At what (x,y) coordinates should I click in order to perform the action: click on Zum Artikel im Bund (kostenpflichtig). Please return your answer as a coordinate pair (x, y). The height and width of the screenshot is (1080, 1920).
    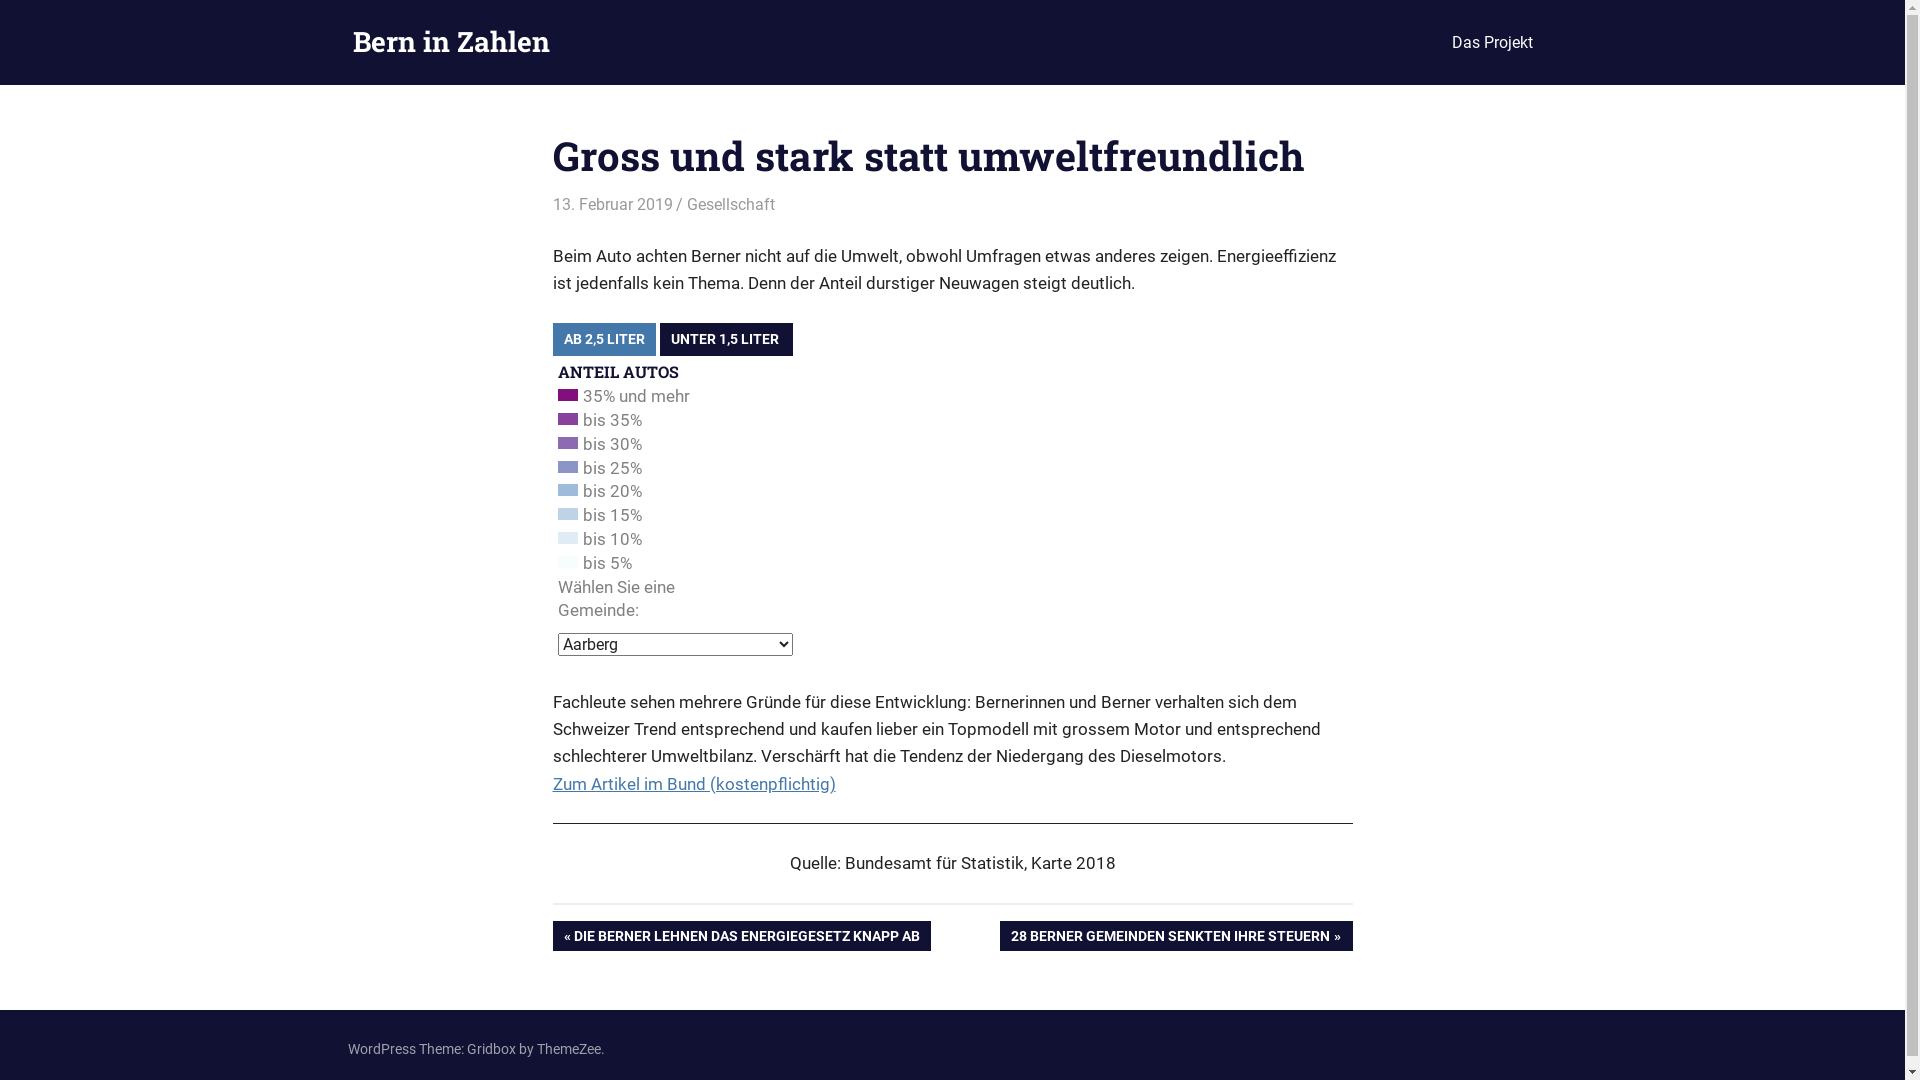
    Looking at the image, I should click on (694, 784).